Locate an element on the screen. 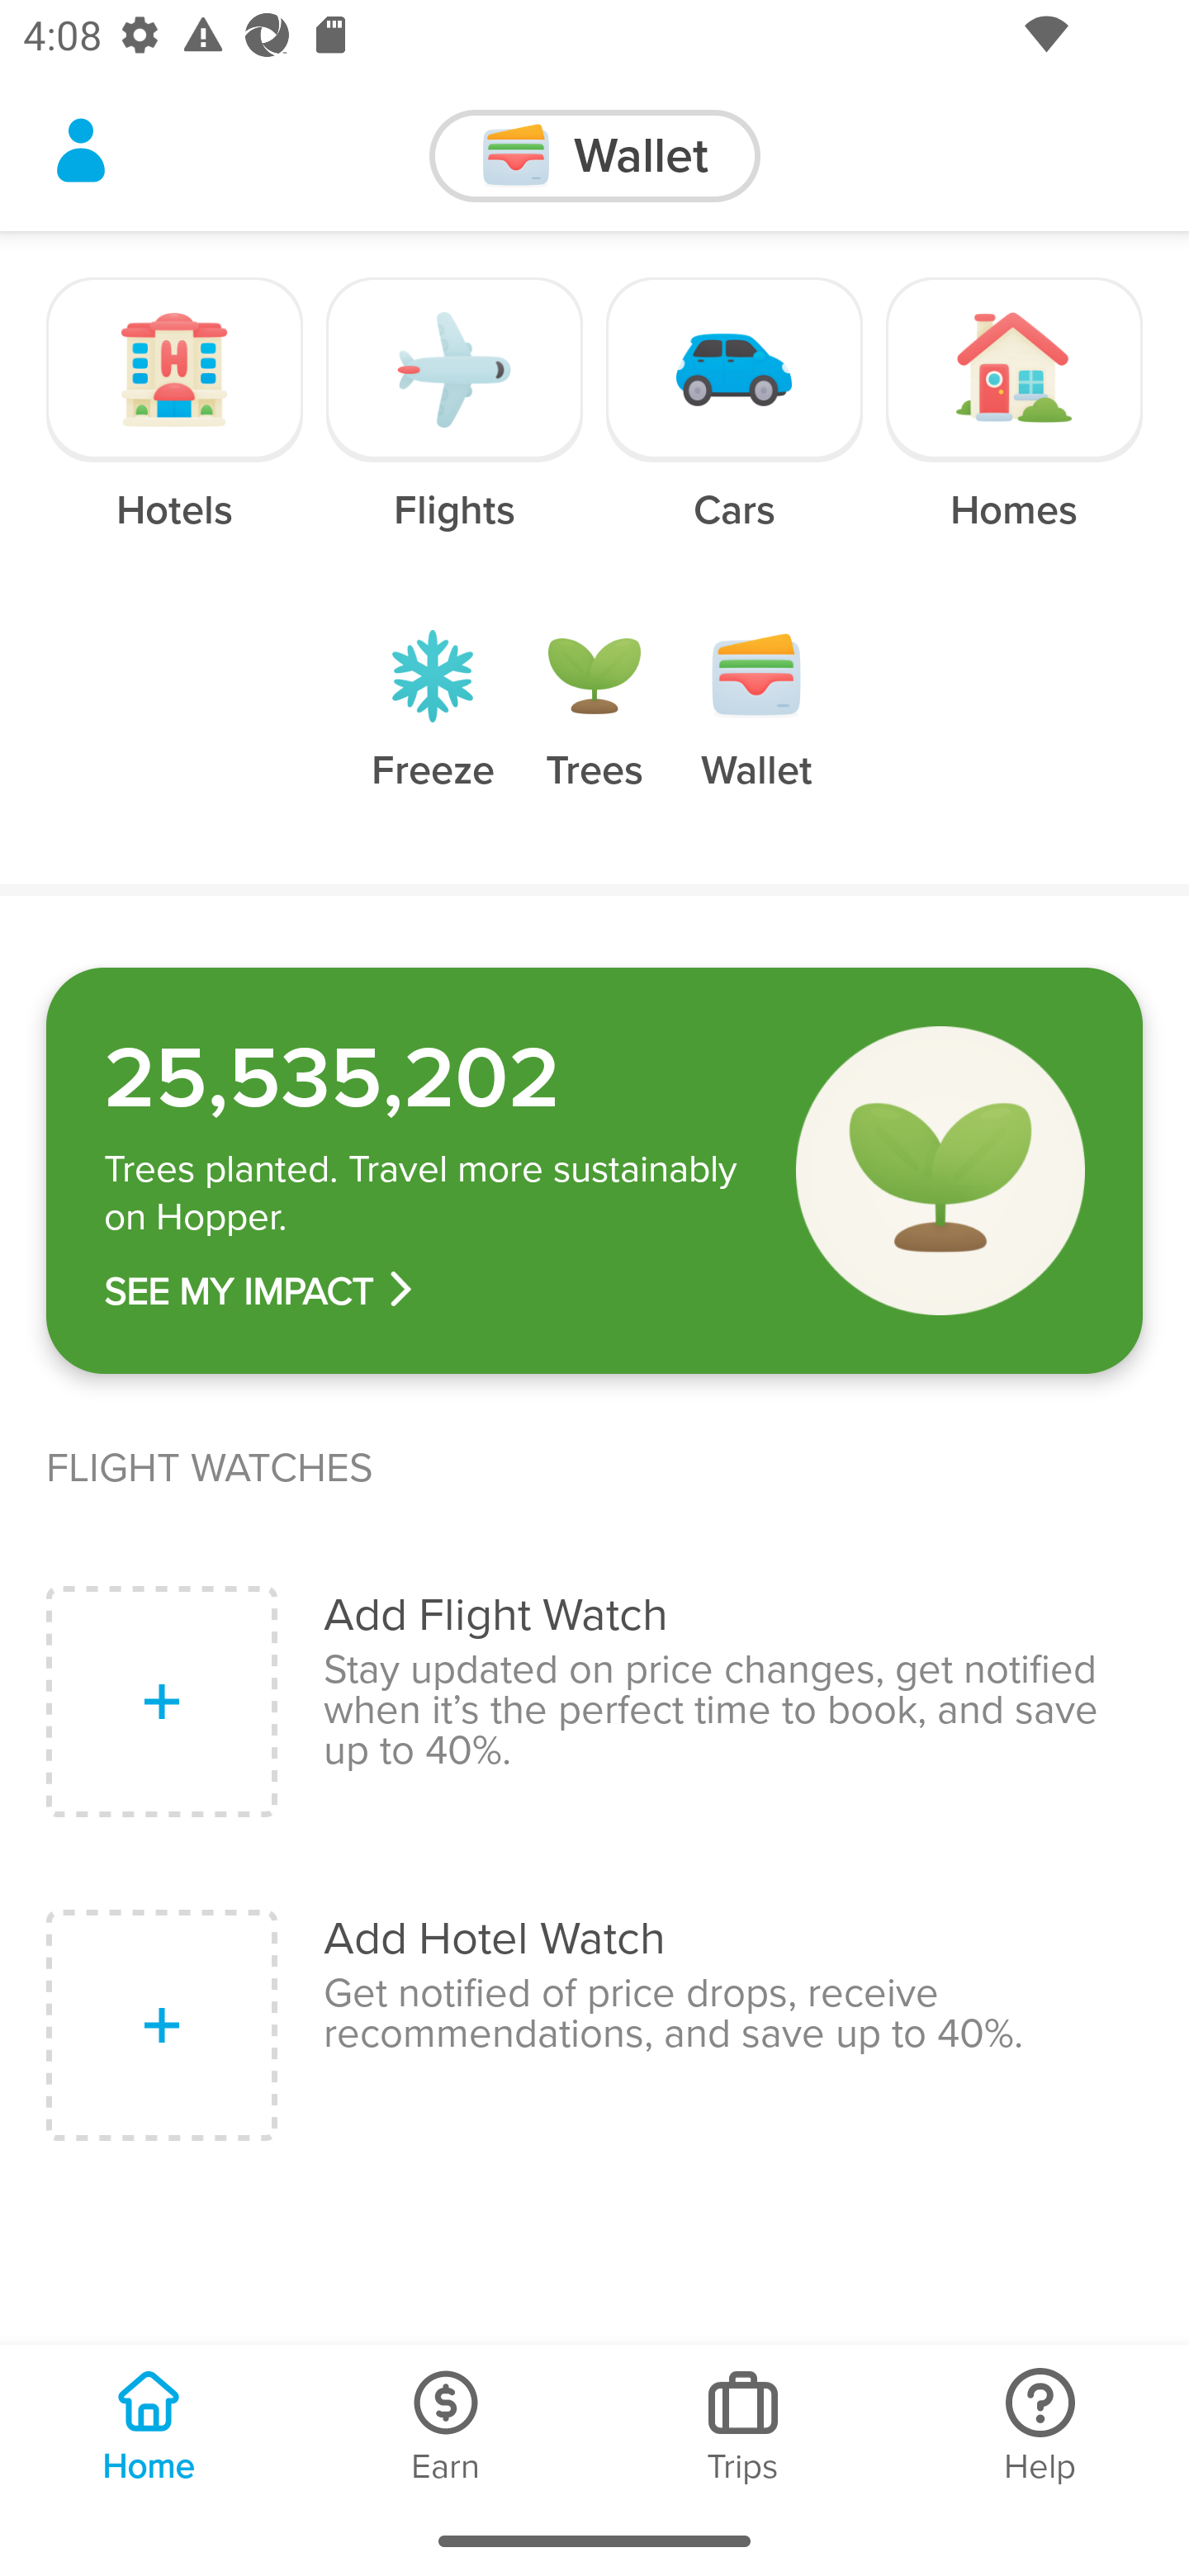  Earn is located at coordinates (446, 2425).